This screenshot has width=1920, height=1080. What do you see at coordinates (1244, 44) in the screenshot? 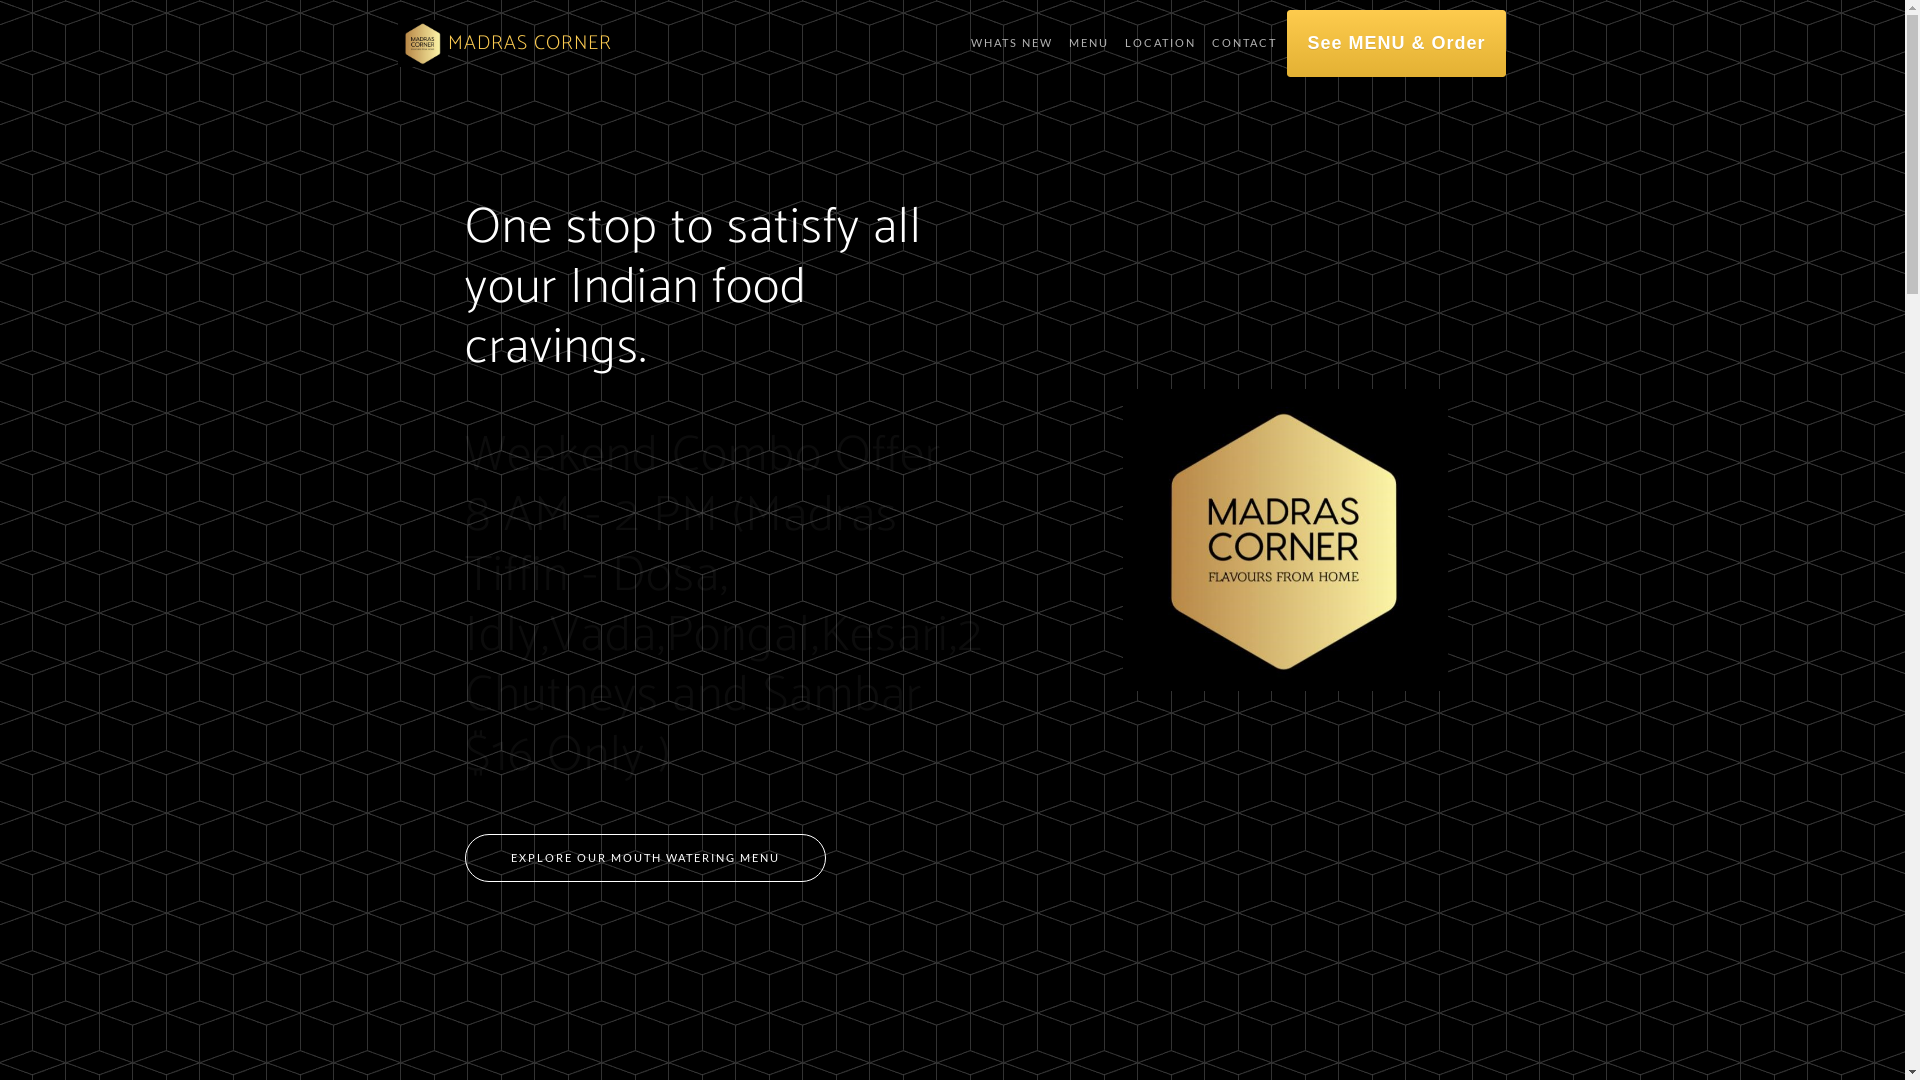
I see `CONTACT` at bounding box center [1244, 44].